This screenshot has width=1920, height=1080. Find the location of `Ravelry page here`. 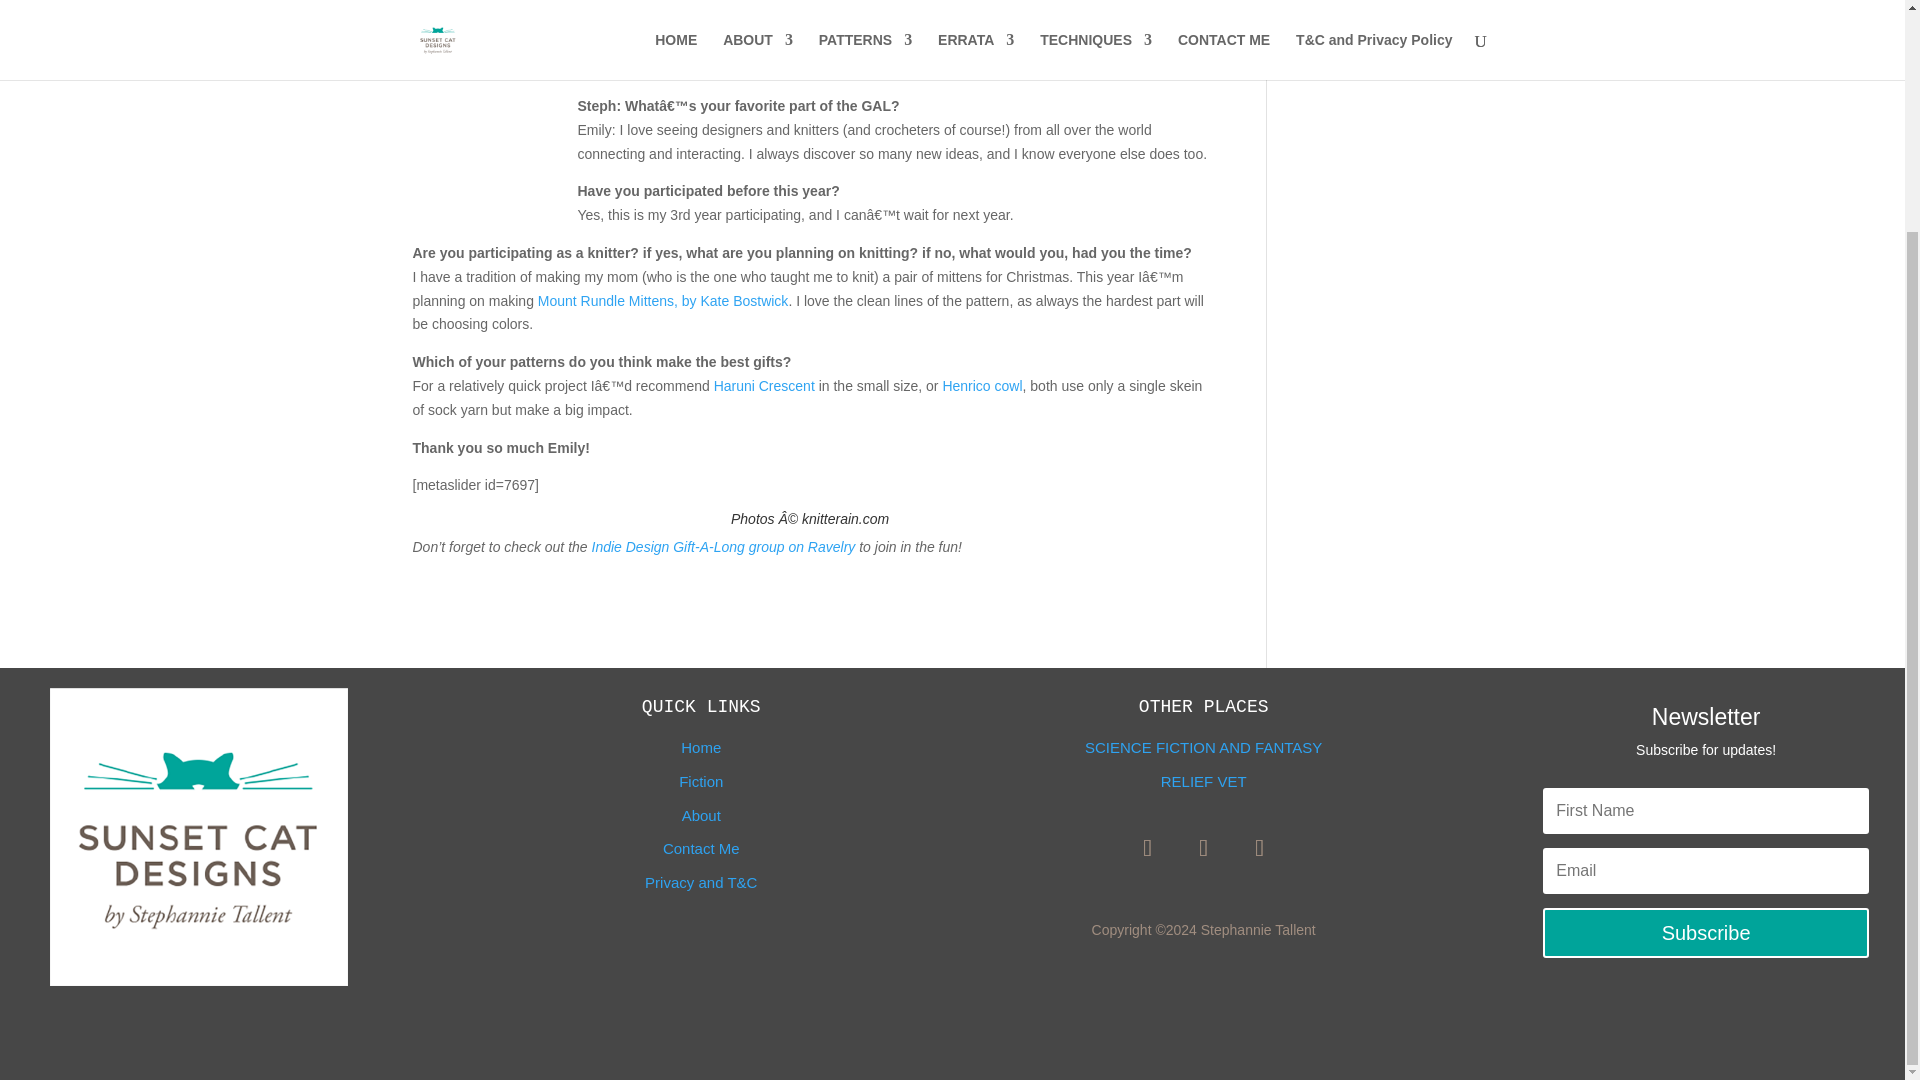

Ravelry page here is located at coordinates (1072, 68).